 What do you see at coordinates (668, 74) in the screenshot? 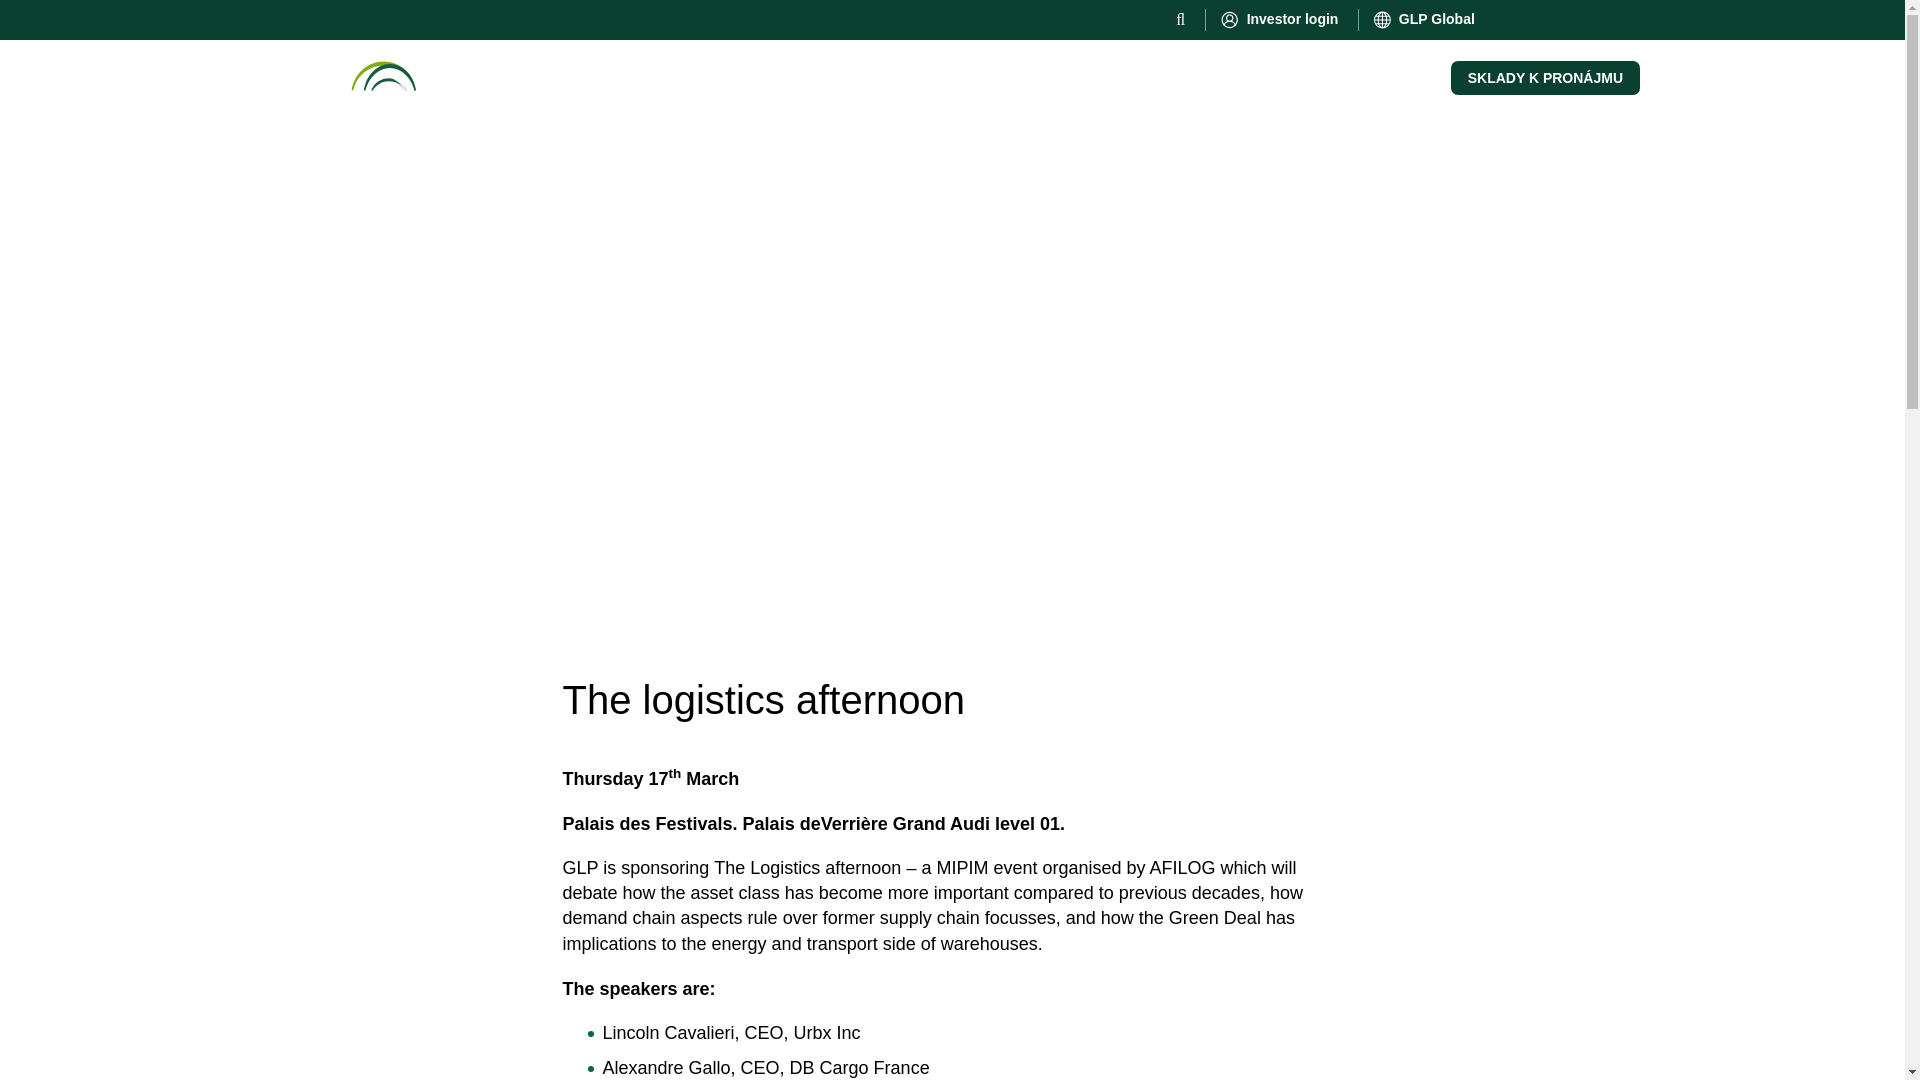
I see `ESG` at bounding box center [668, 74].